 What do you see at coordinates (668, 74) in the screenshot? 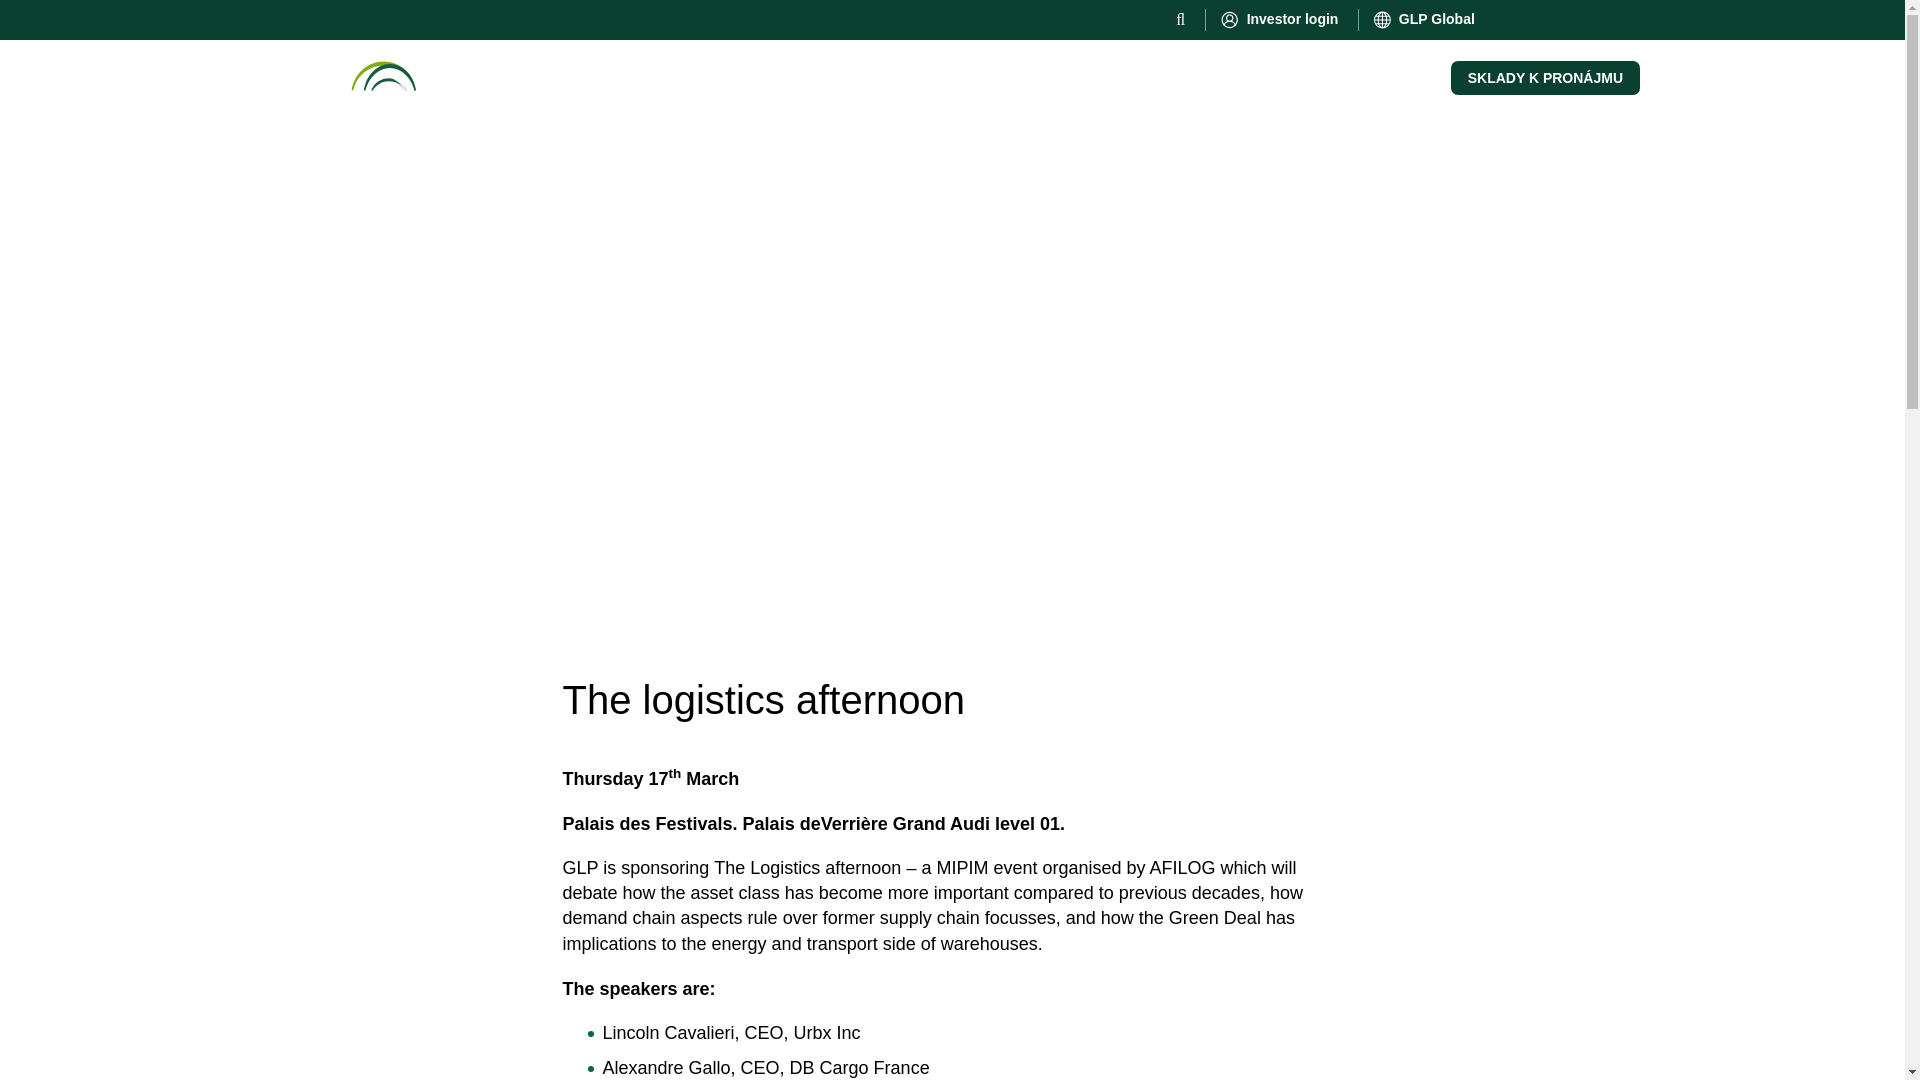
I see `ESG` at bounding box center [668, 74].